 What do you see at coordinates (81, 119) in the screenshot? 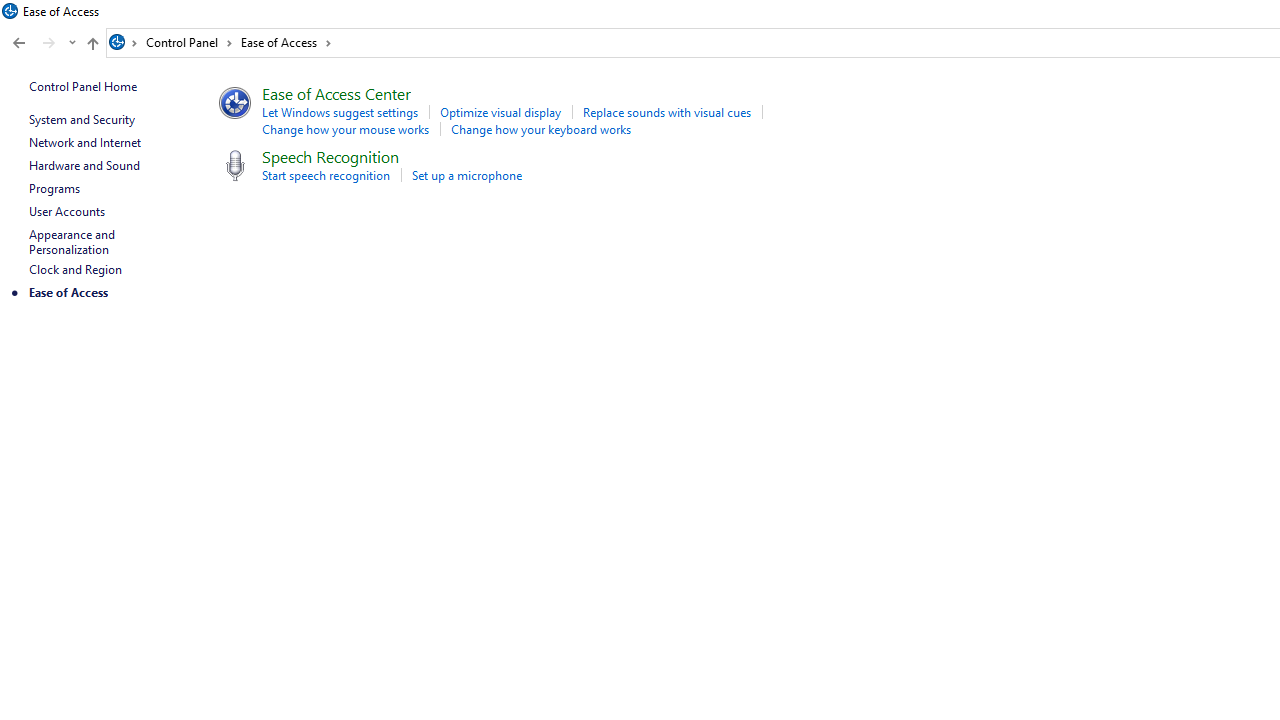
I see `System and Security` at bounding box center [81, 119].